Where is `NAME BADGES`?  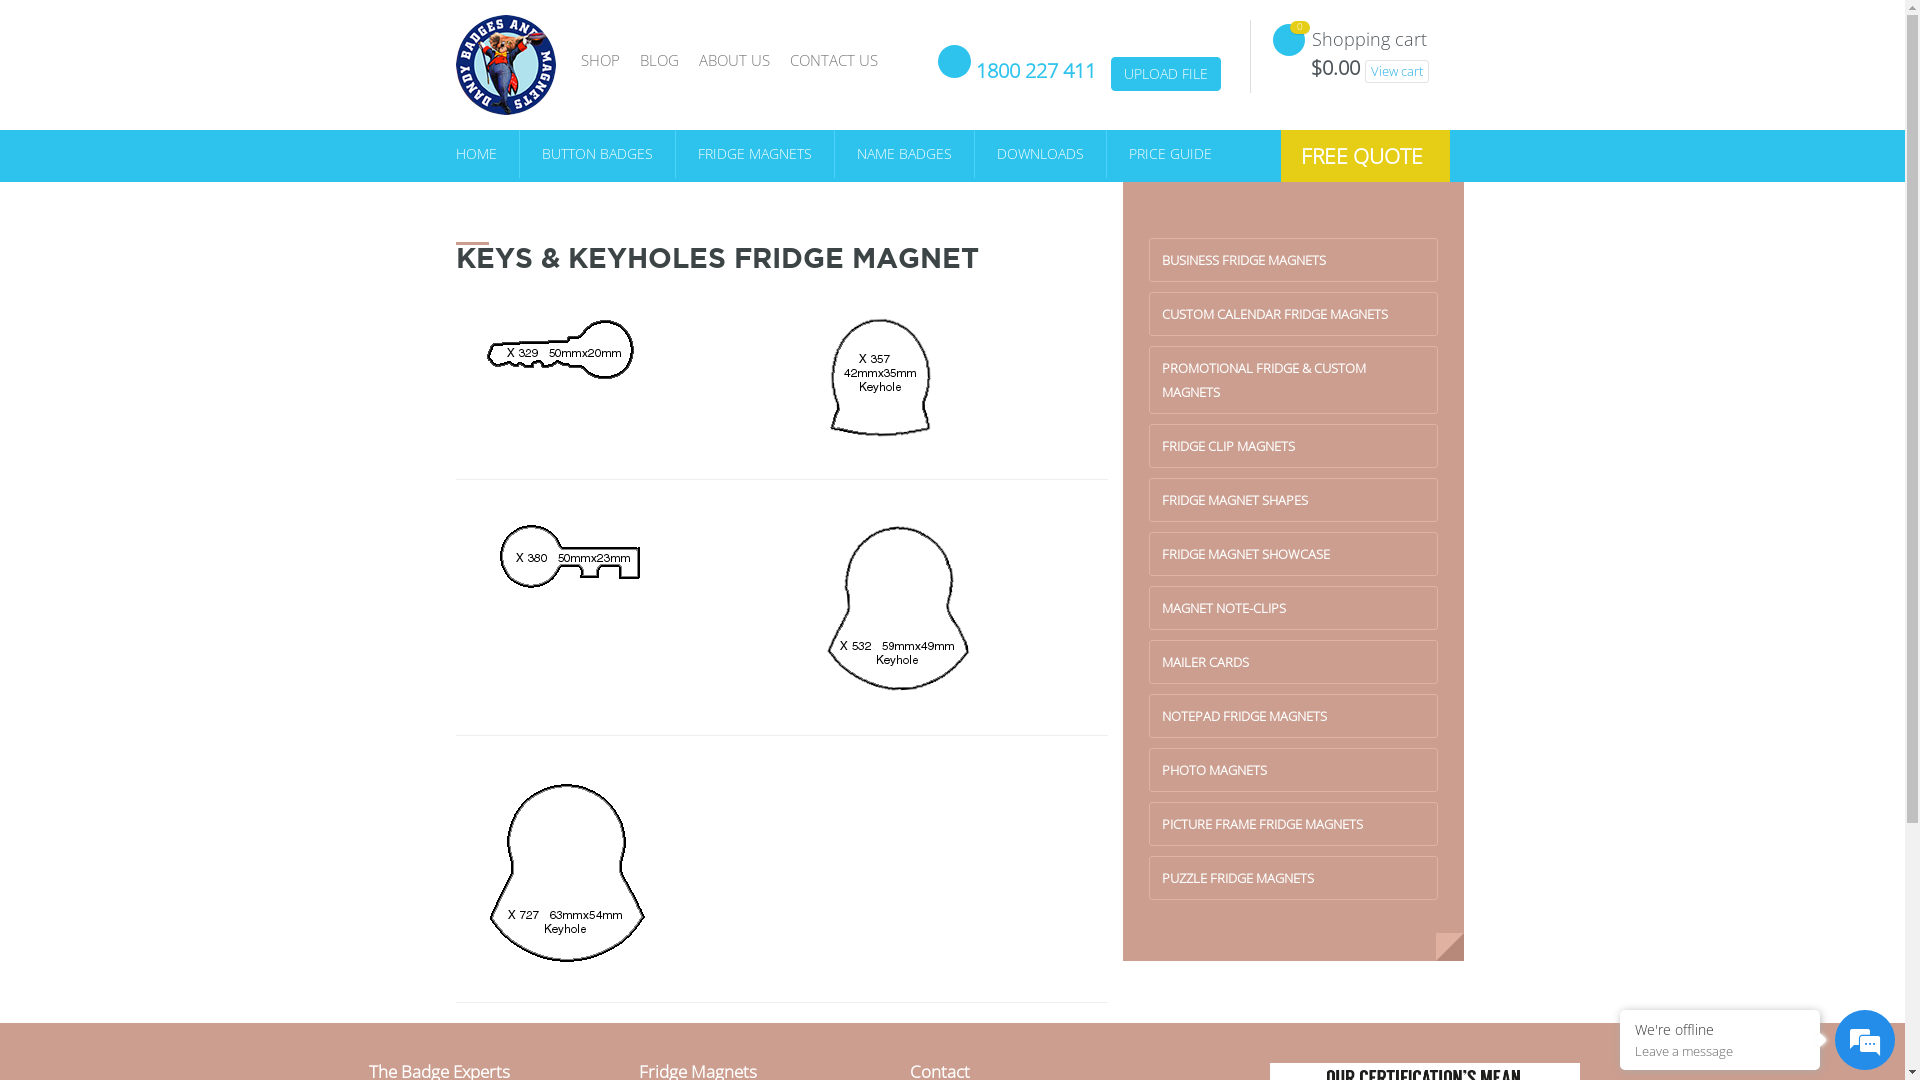
NAME BADGES is located at coordinates (904, 154).